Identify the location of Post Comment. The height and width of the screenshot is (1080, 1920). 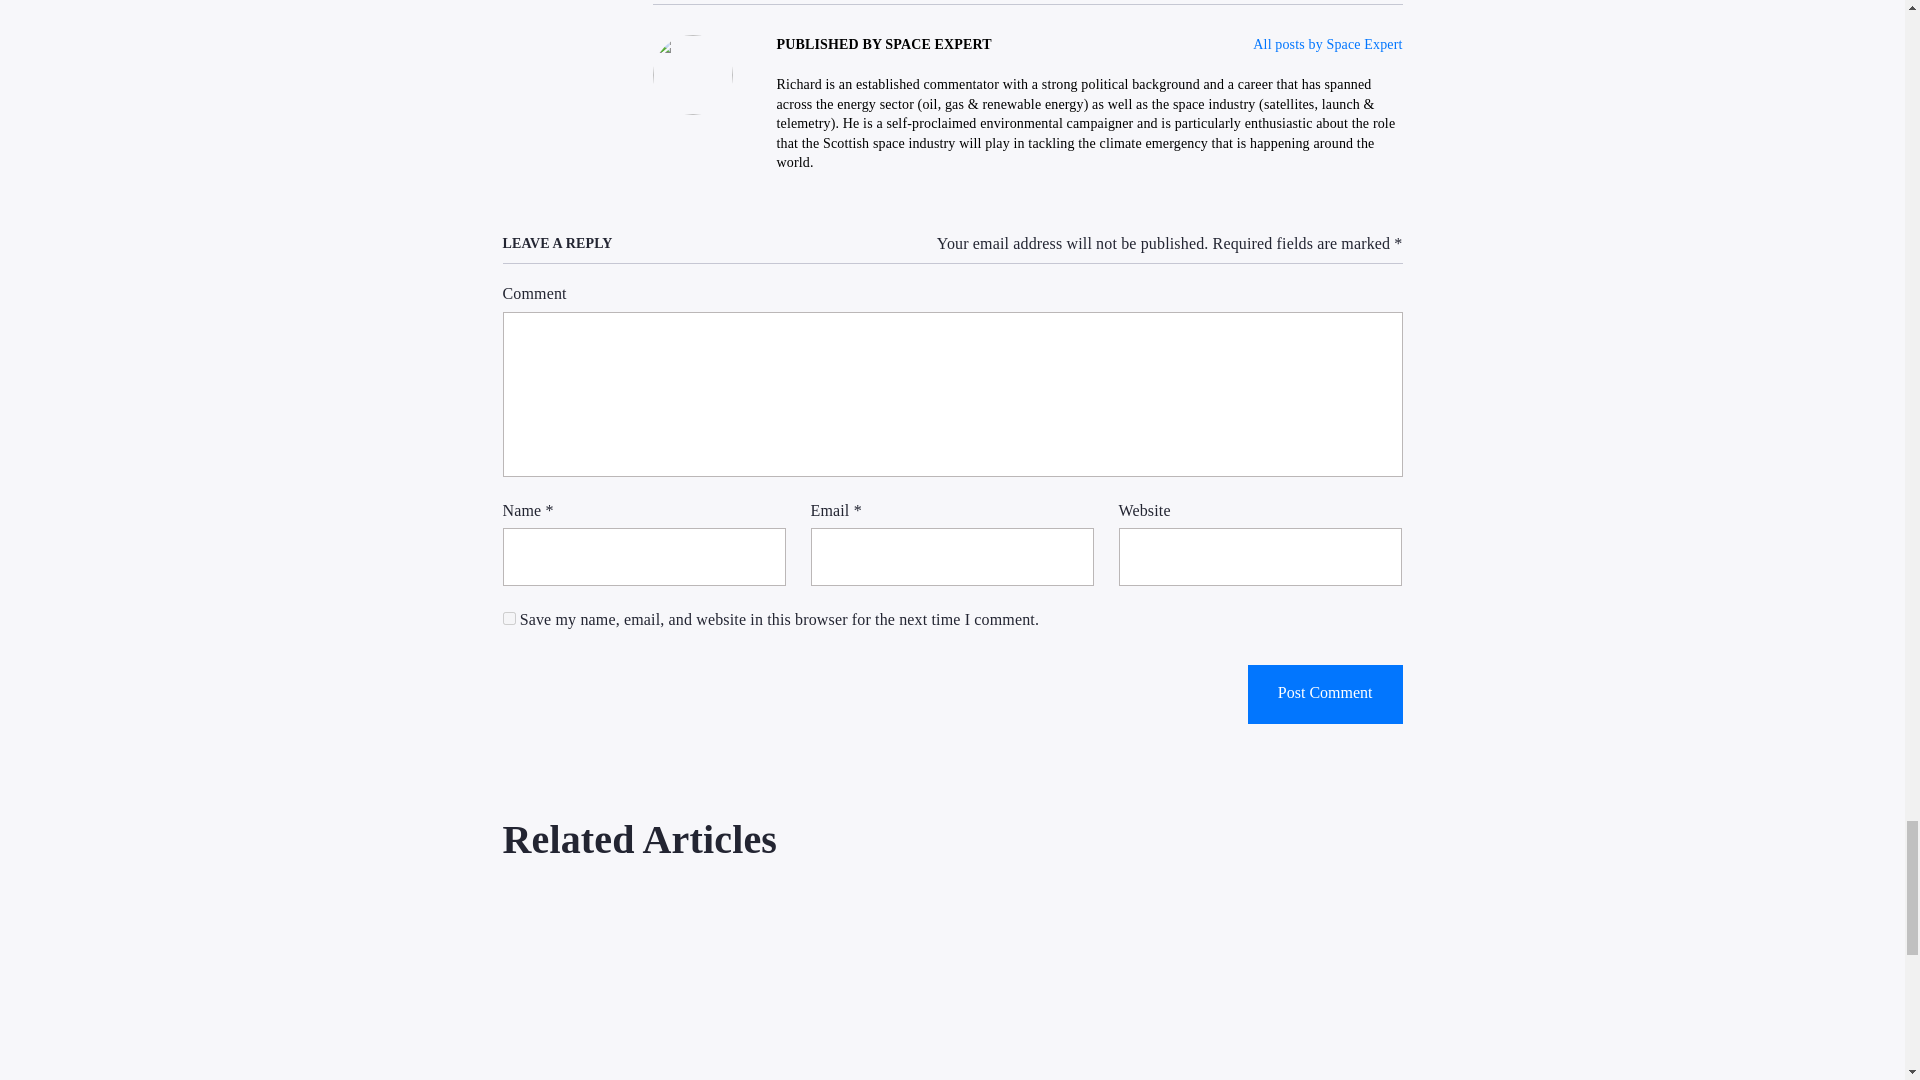
(1326, 694).